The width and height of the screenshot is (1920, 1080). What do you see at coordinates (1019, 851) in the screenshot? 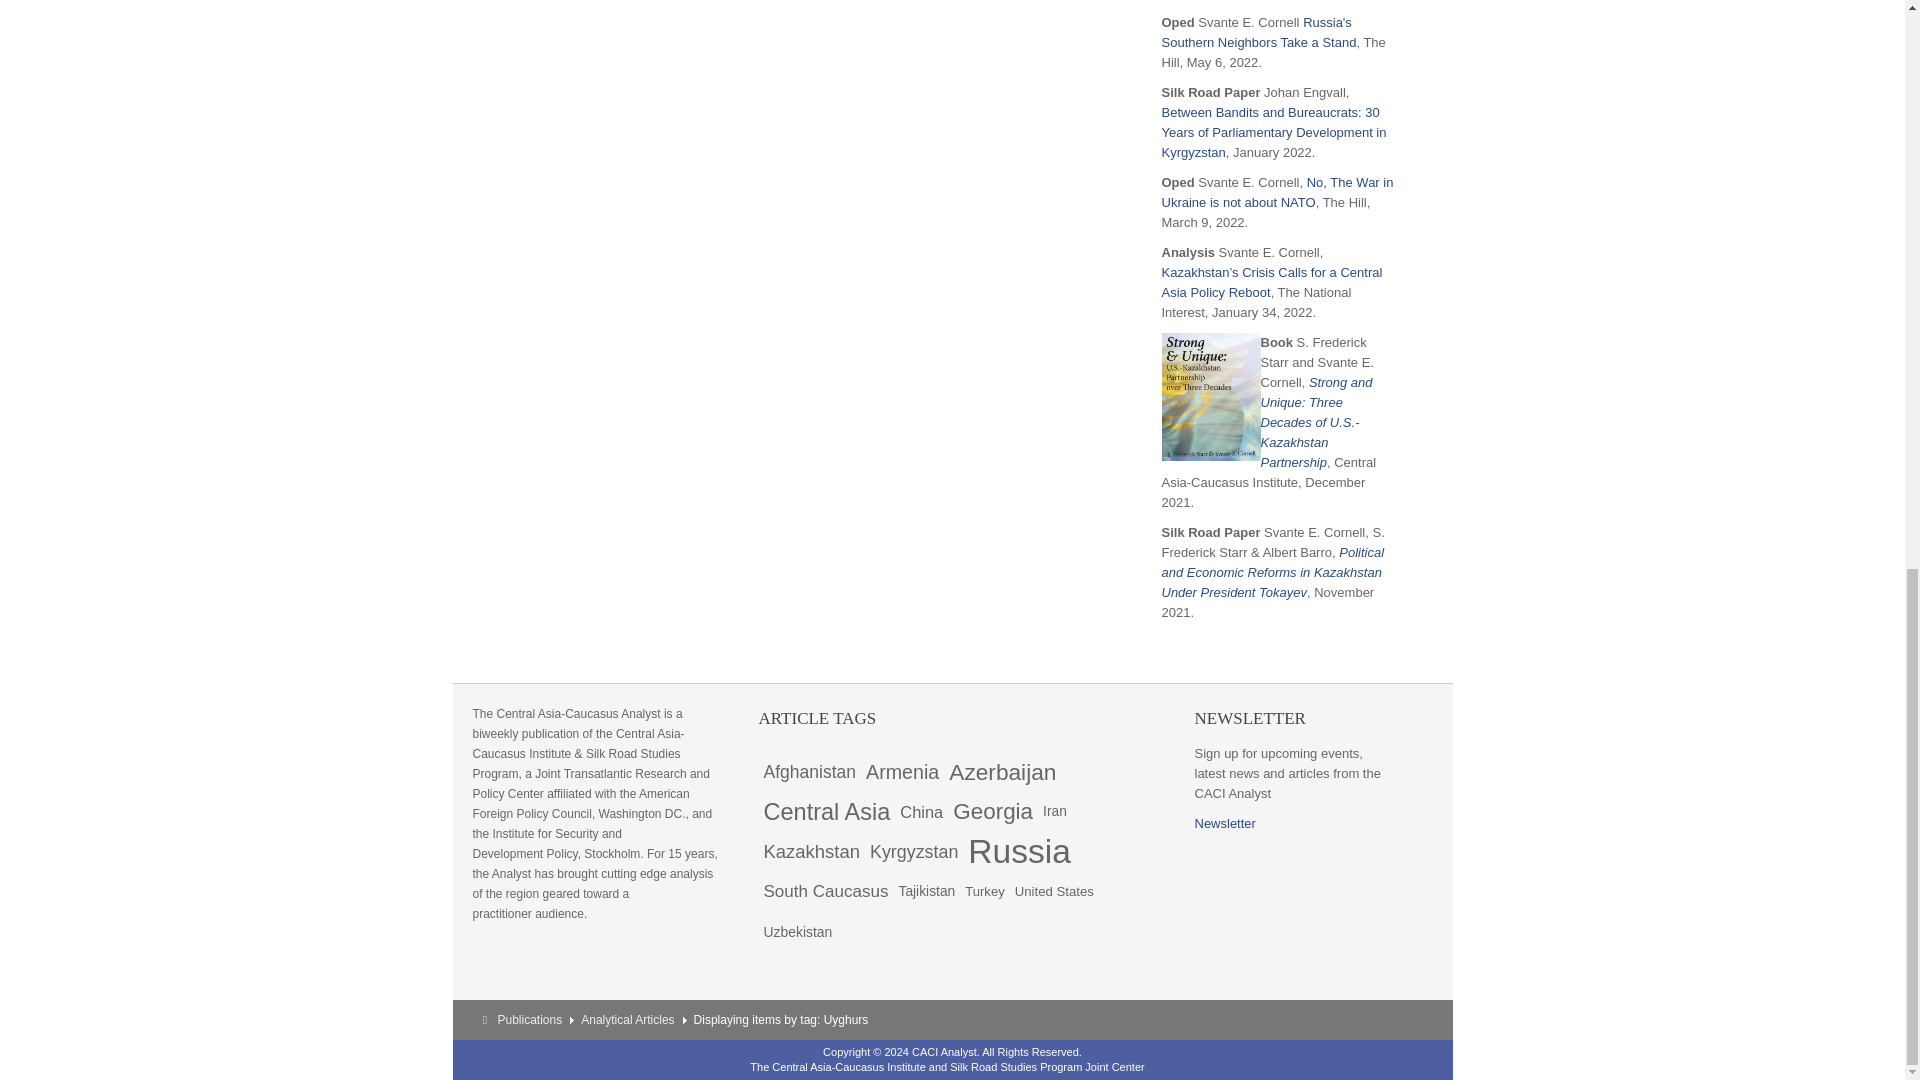
I see `303 items tagged with Russia` at bounding box center [1019, 851].